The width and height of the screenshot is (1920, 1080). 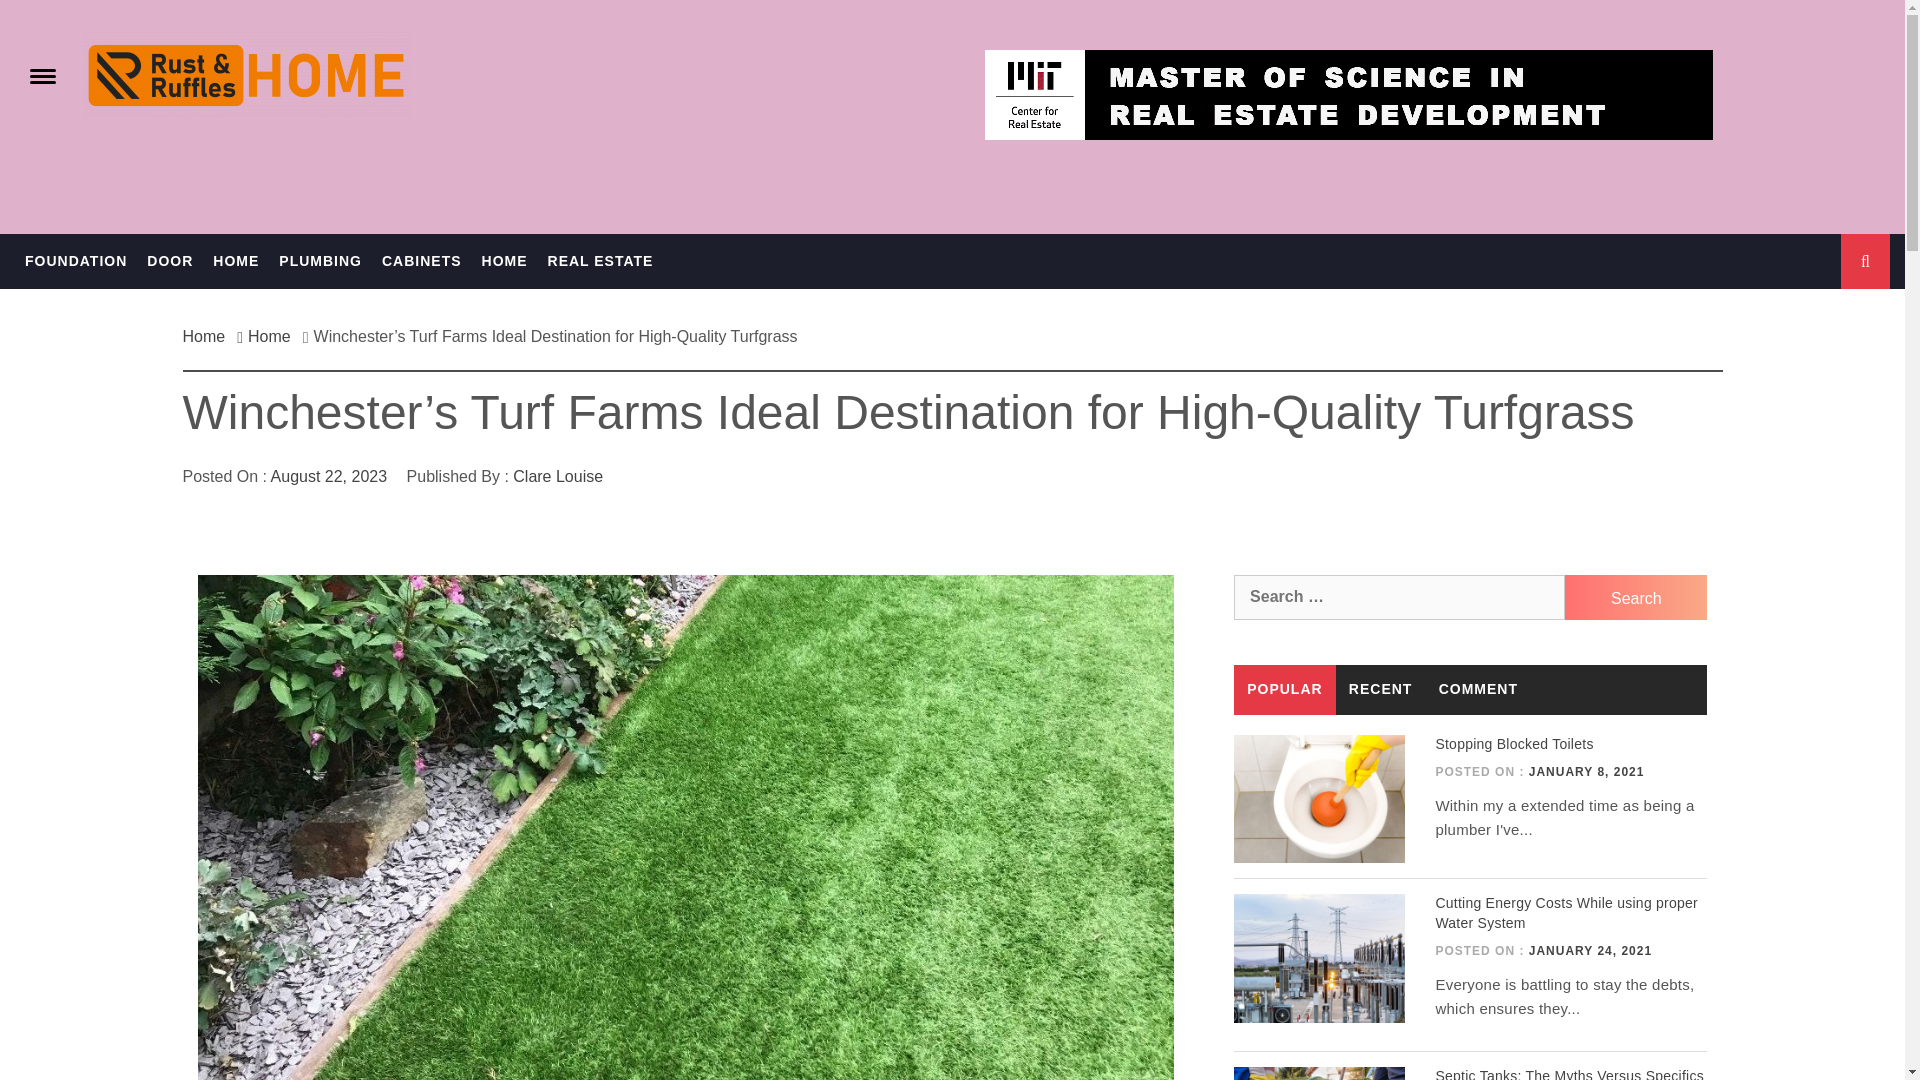 I want to click on CABINETS, so click(x=422, y=262).